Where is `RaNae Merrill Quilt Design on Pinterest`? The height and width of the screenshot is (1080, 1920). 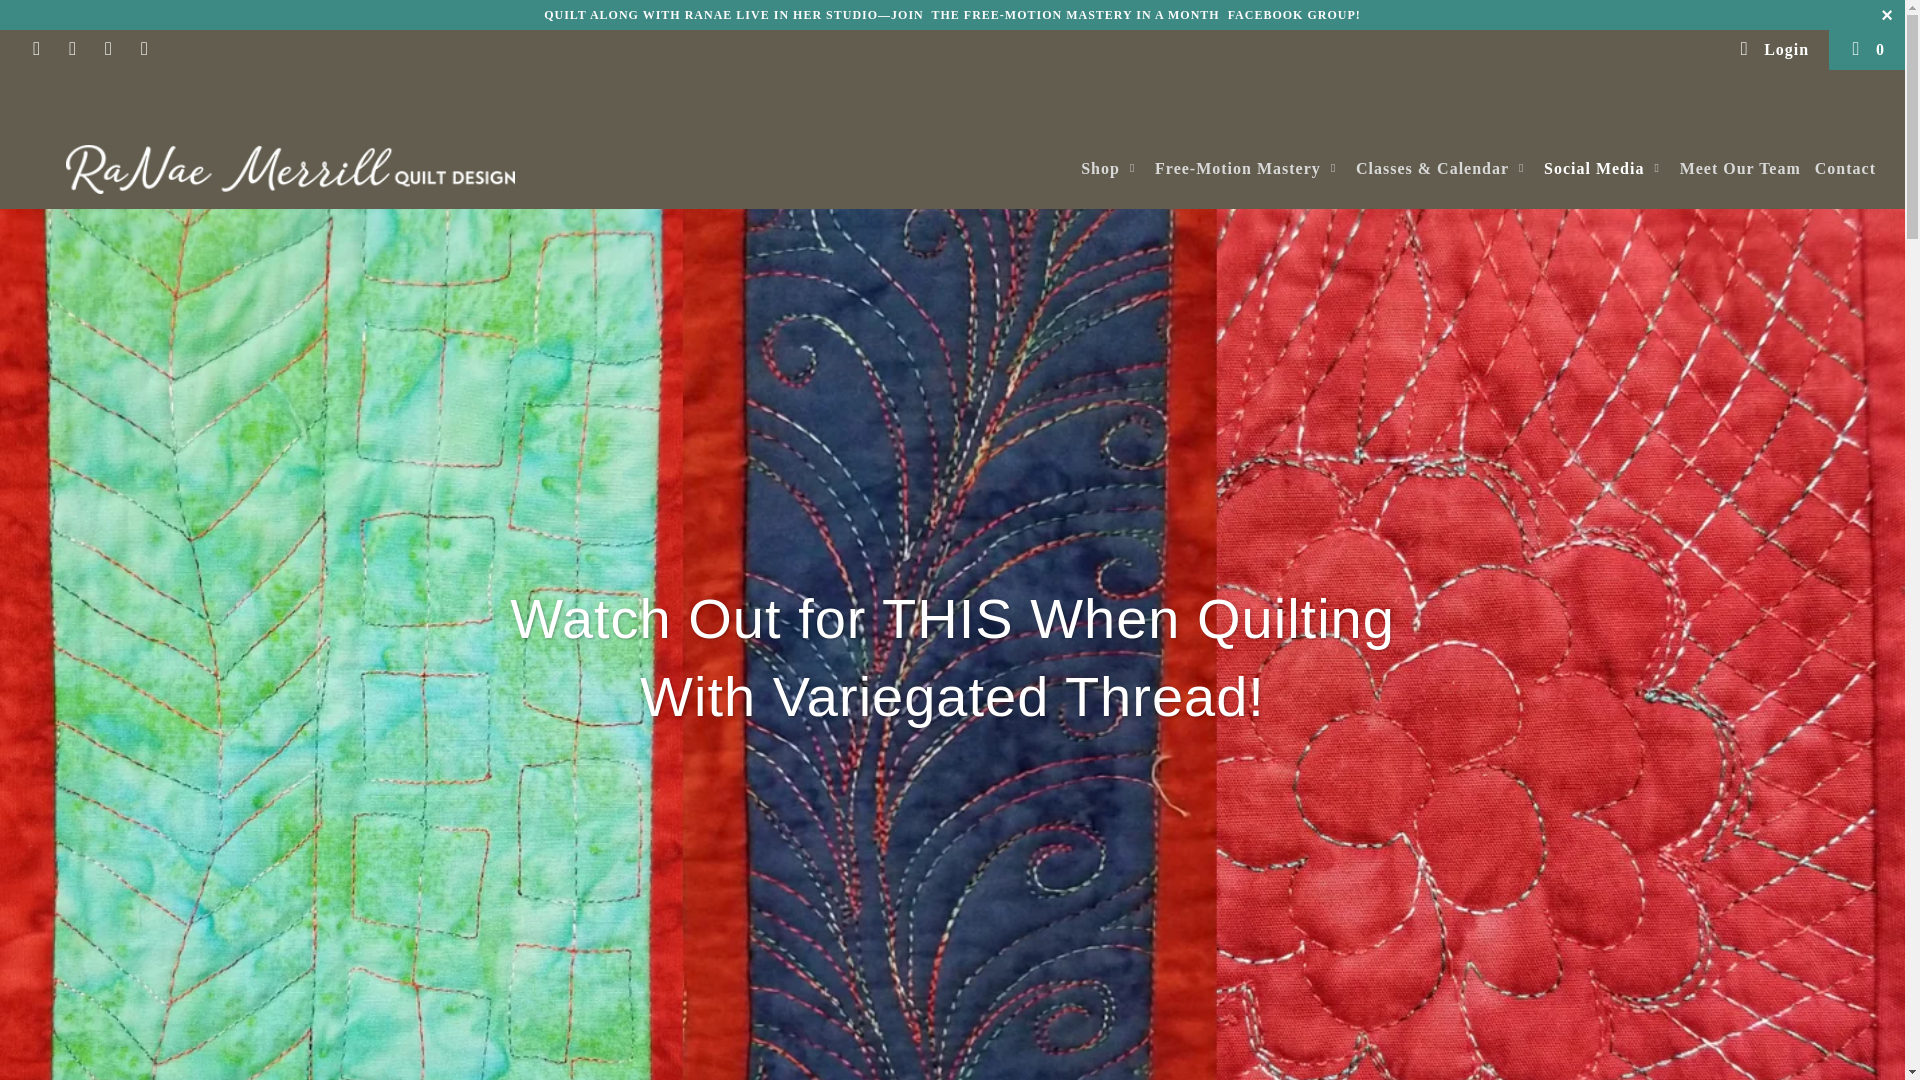 RaNae Merrill Quilt Design on Pinterest is located at coordinates (108, 50).